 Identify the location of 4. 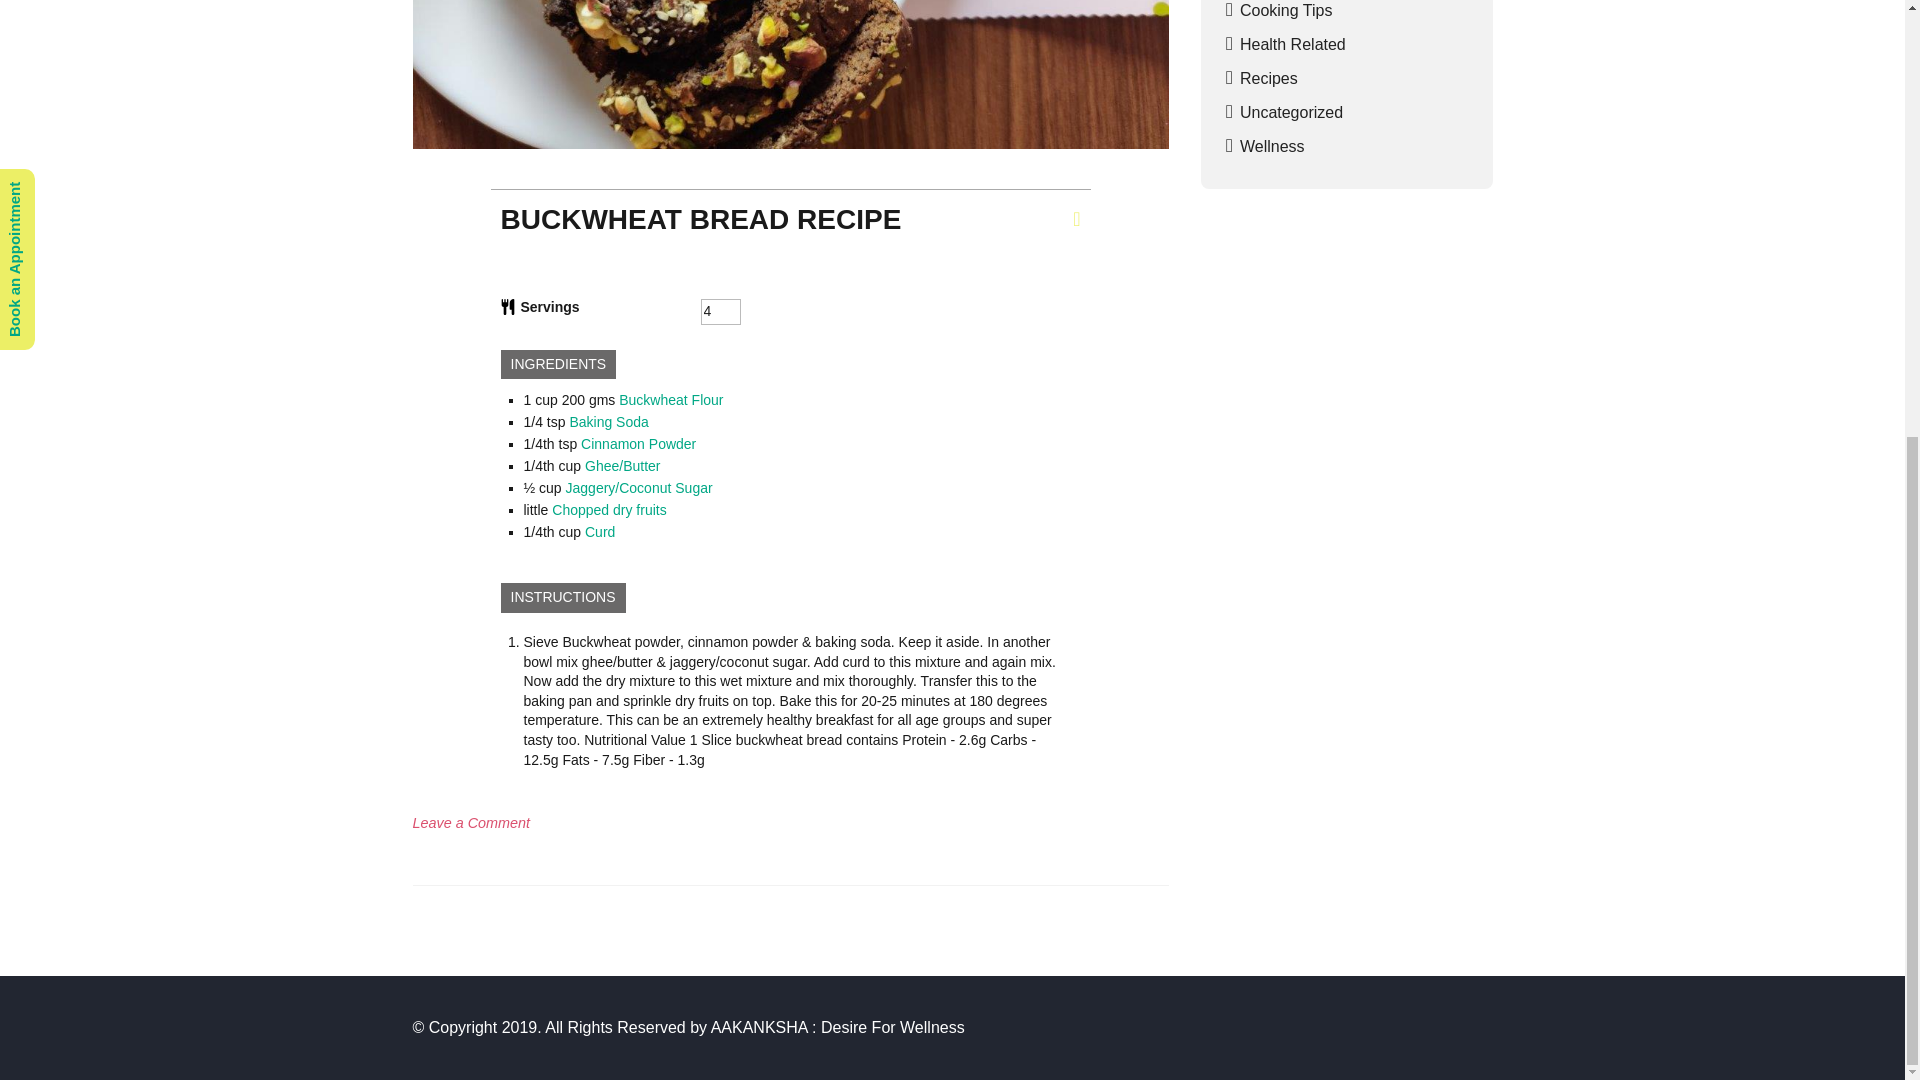
(720, 312).